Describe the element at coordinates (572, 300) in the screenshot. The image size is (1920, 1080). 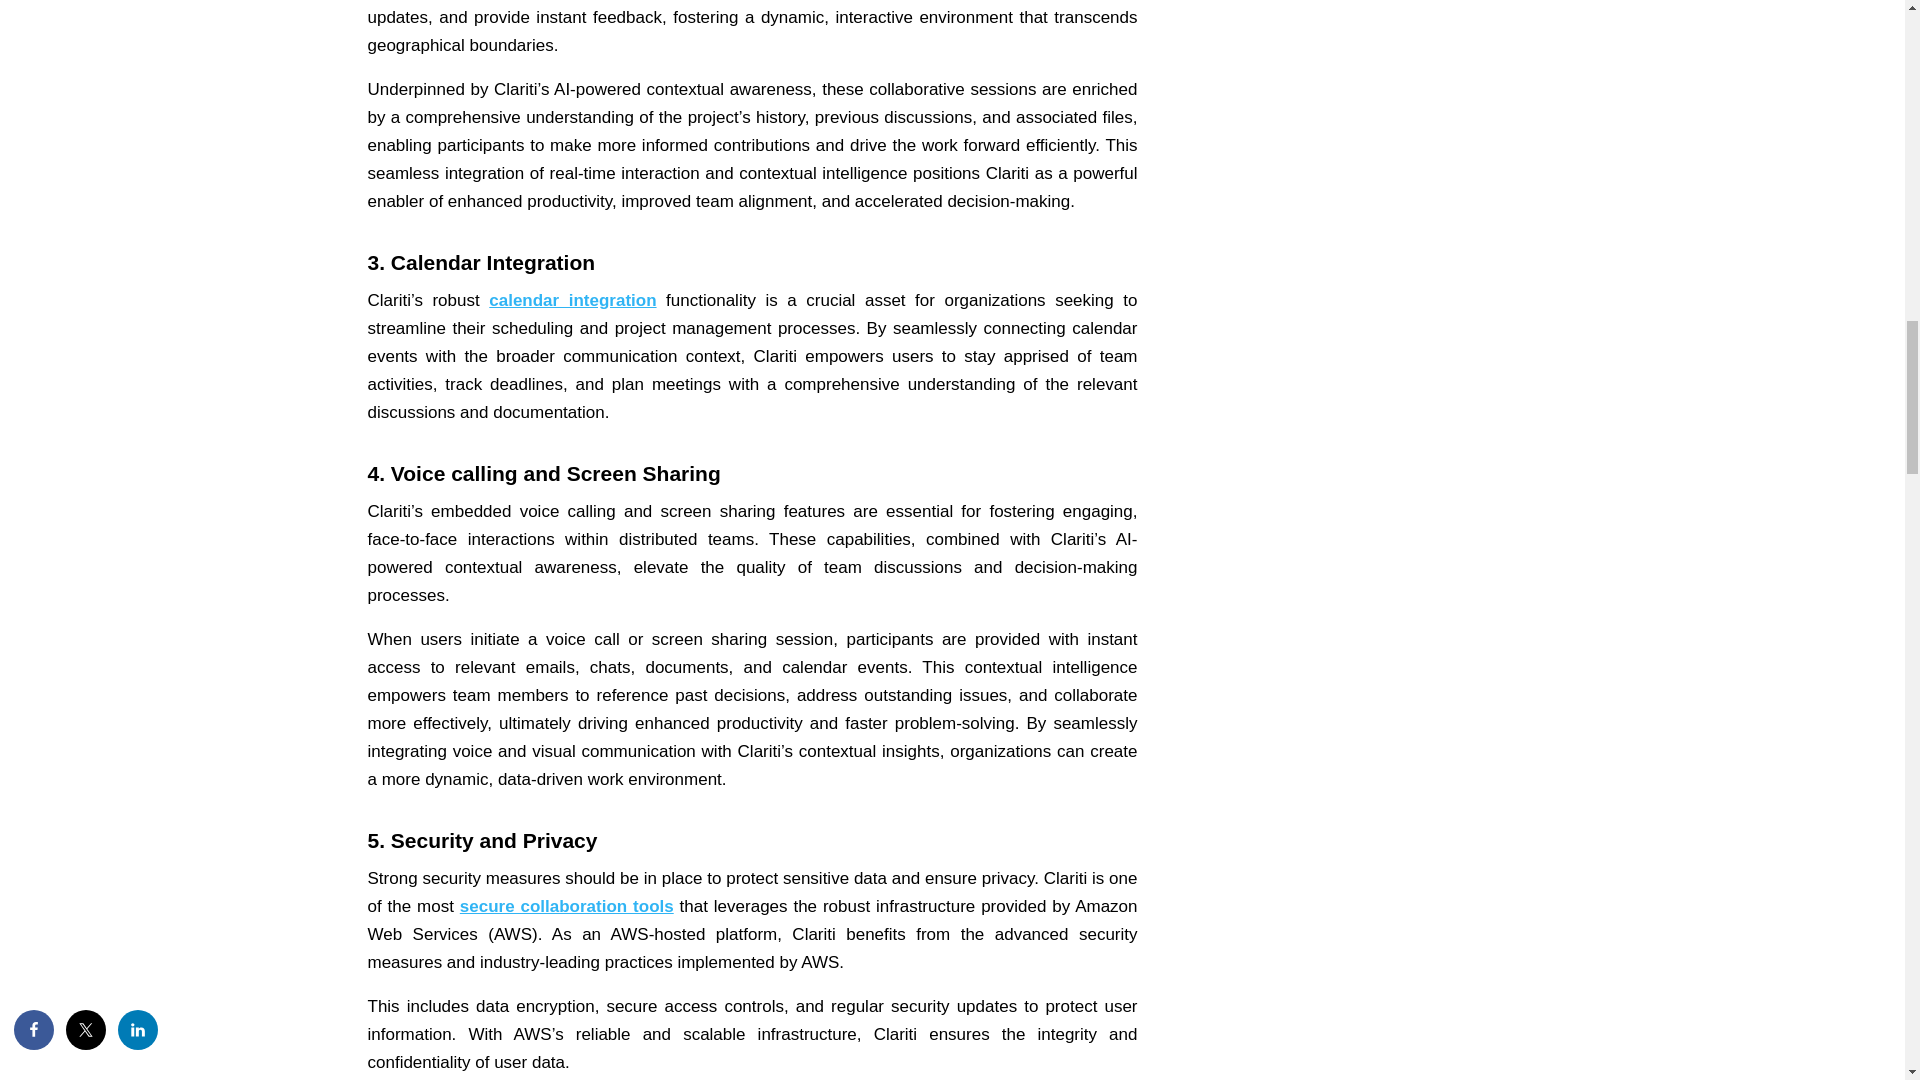
I see `calendar integration` at that location.